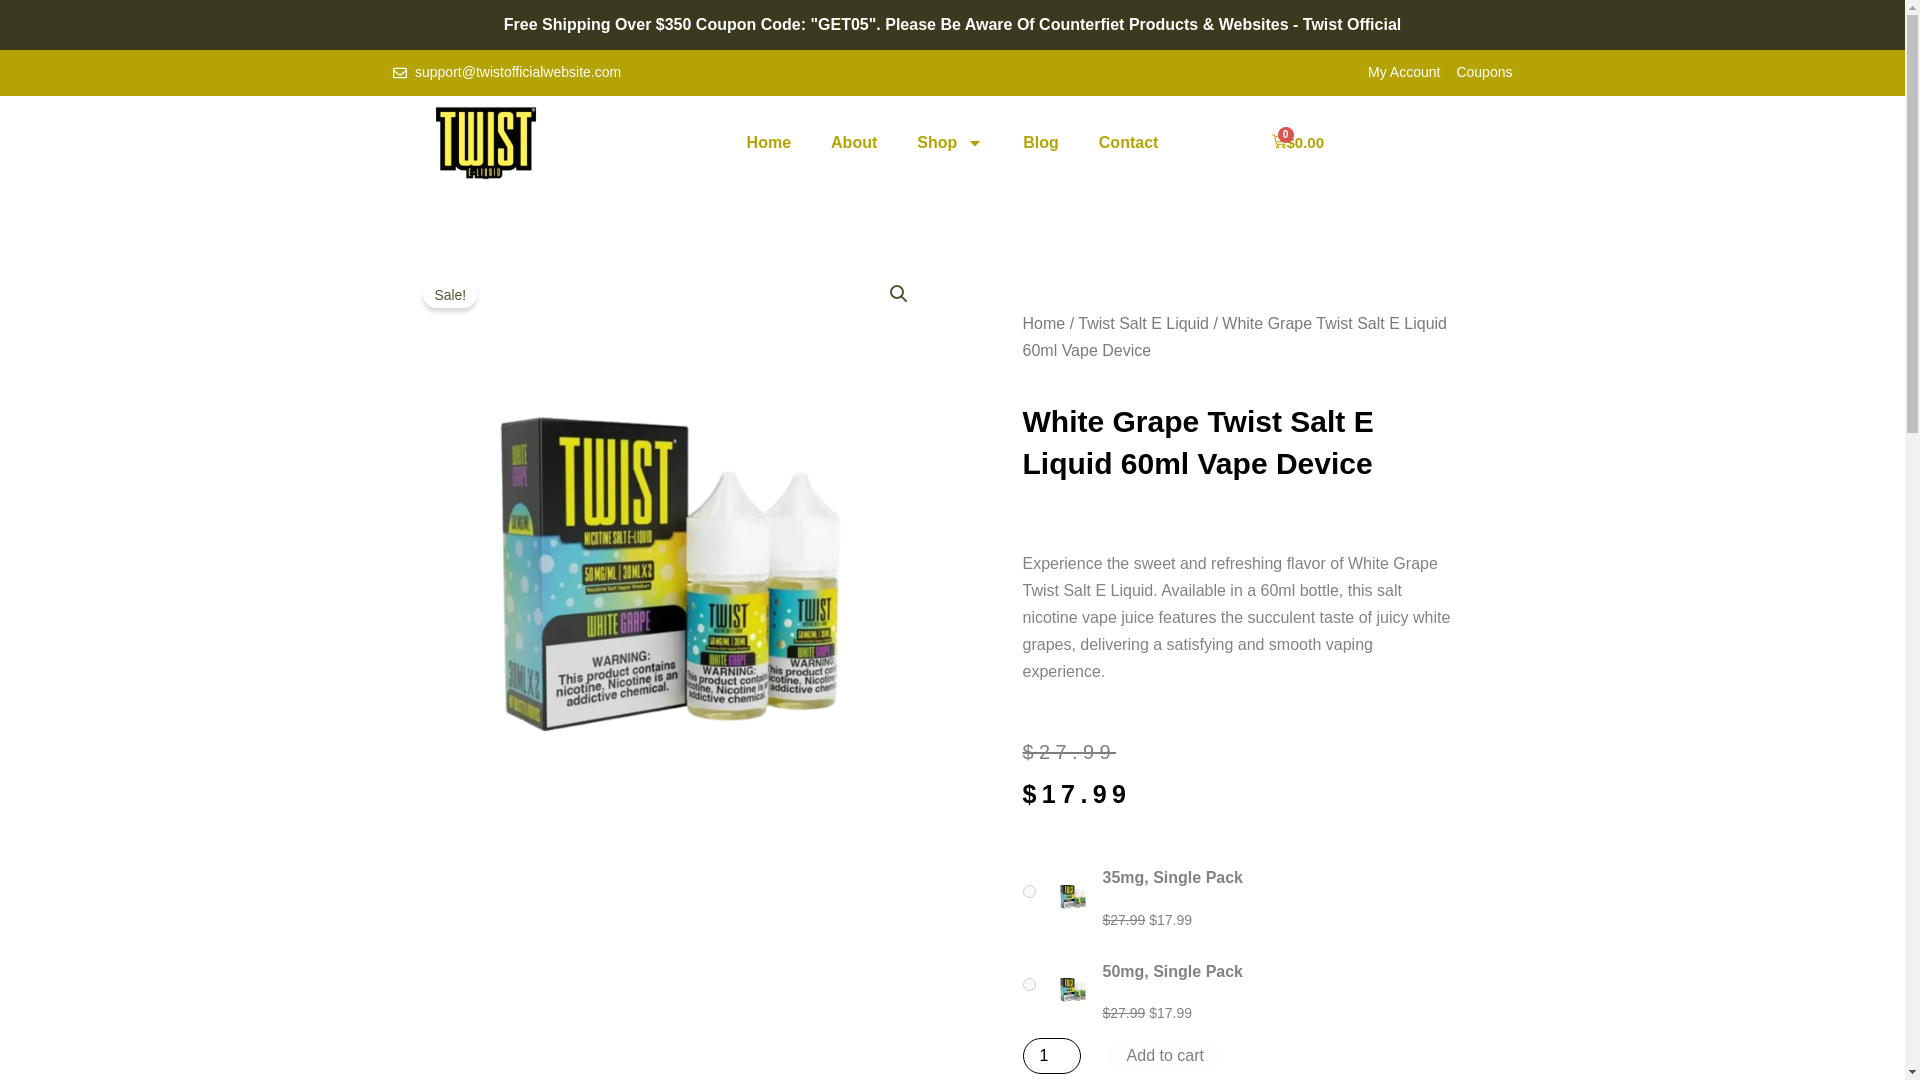 This screenshot has width=1920, height=1080. What do you see at coordinates (1128, 142) in the screenshot?
I see `Contact` at bounding box center [1128, 142].